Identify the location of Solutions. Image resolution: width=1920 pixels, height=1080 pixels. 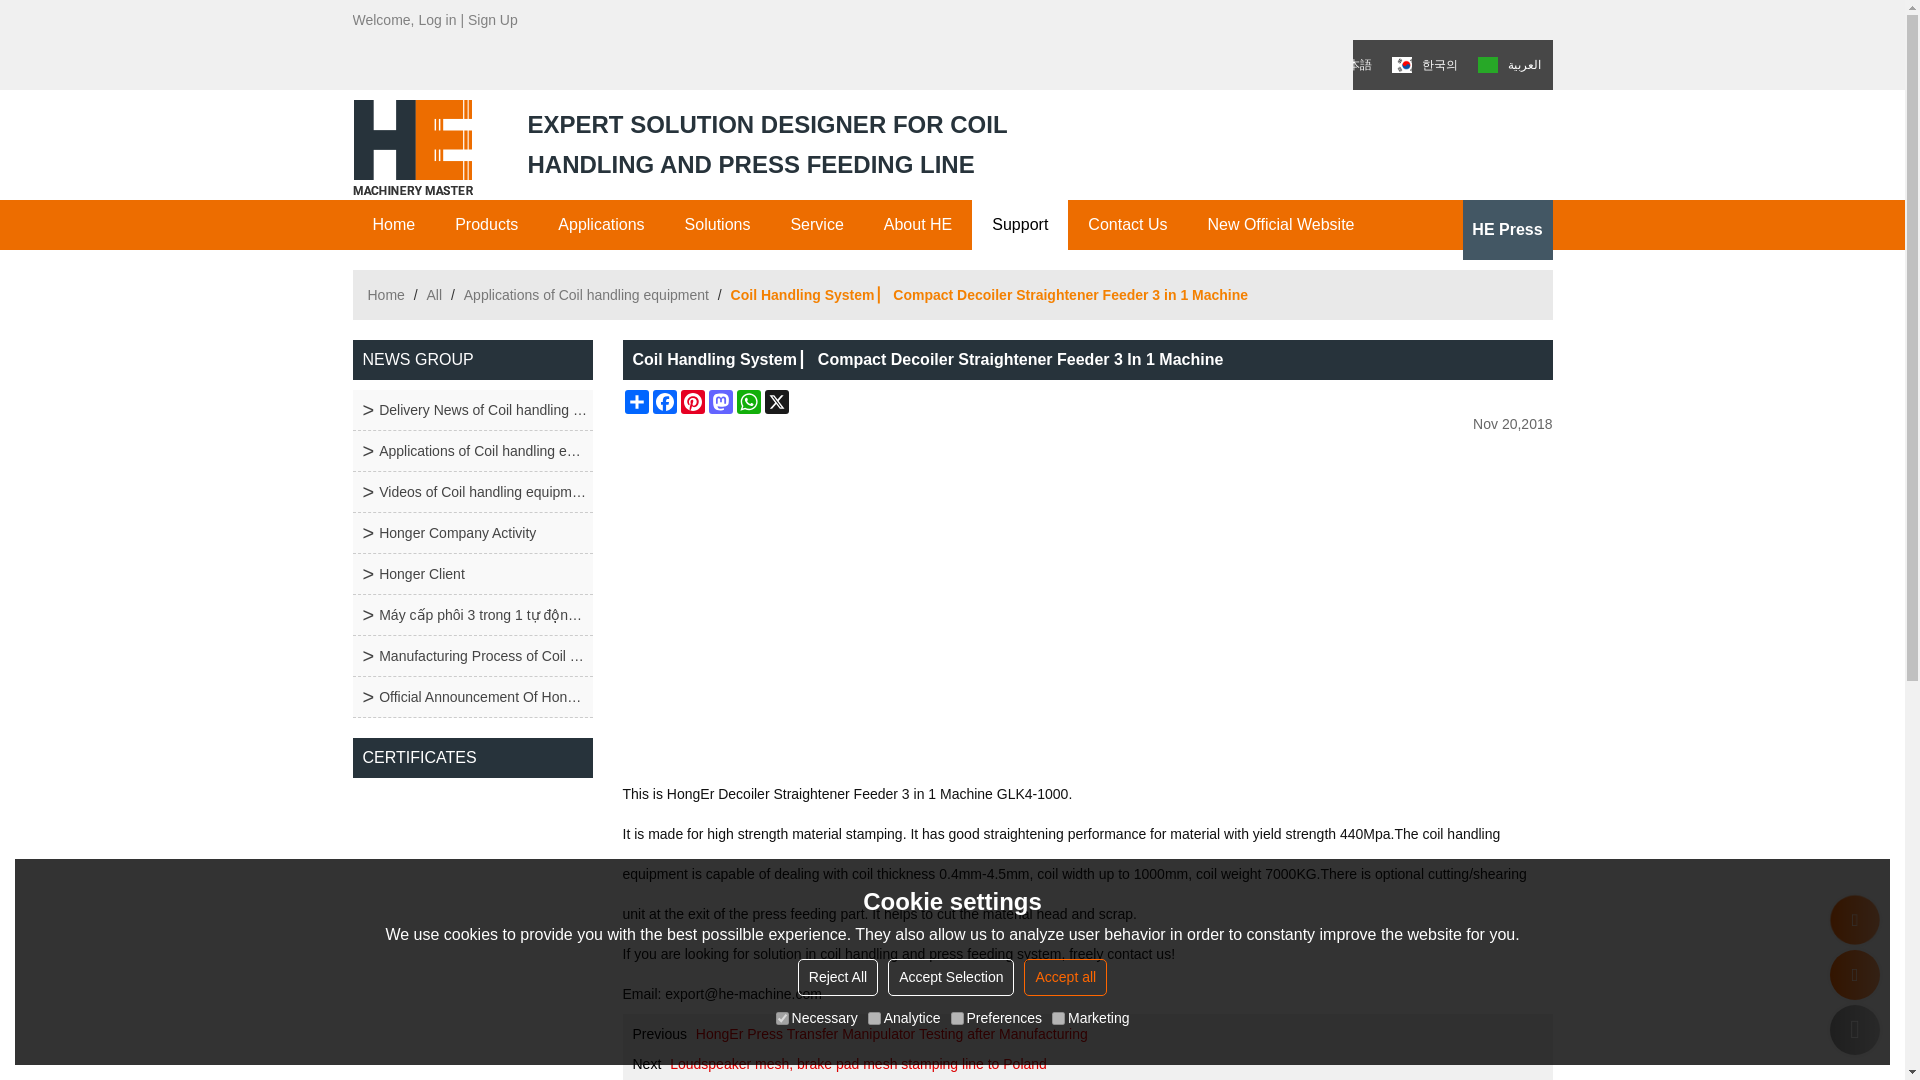
(718, 224).